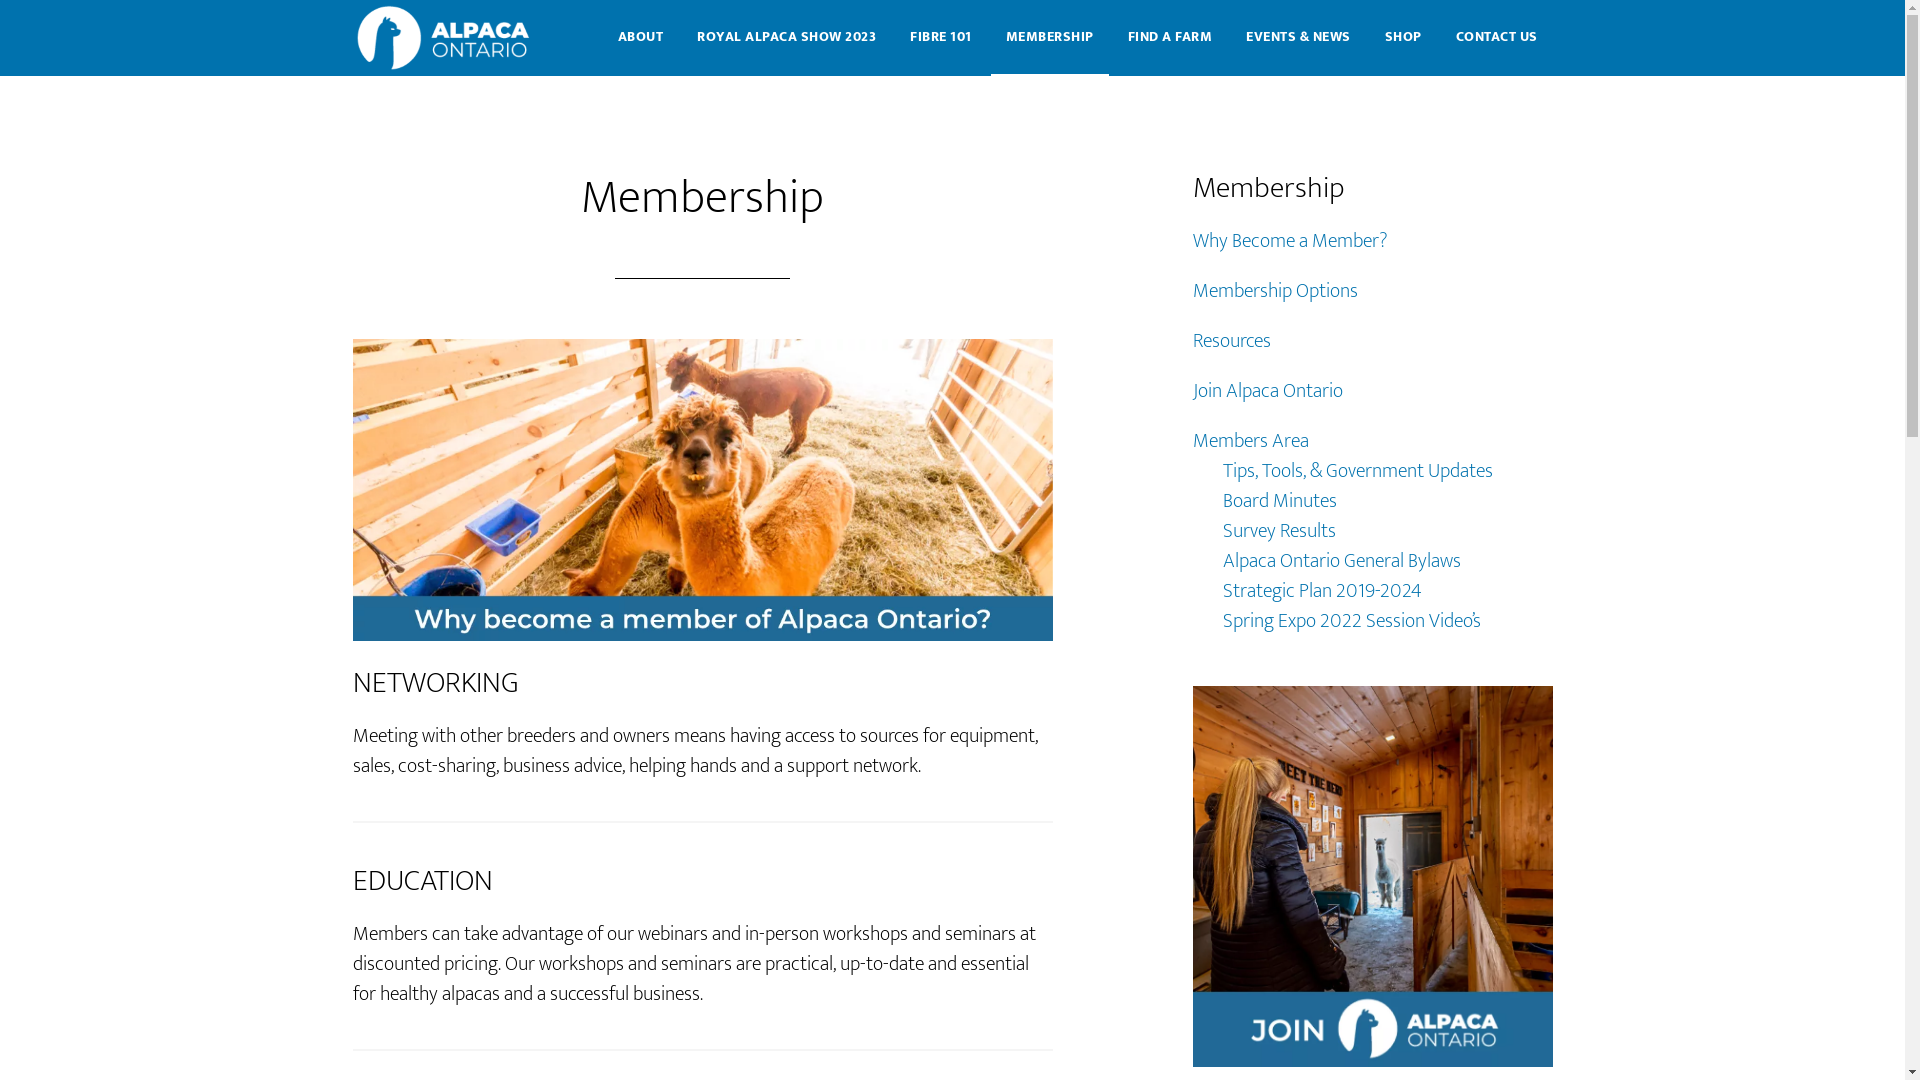 This screenshot has height=1080, width=1920. Describe the element at coordinates (1322, 591) in the screenshot. I see `Strategic Plan 2019-2024` at that location.